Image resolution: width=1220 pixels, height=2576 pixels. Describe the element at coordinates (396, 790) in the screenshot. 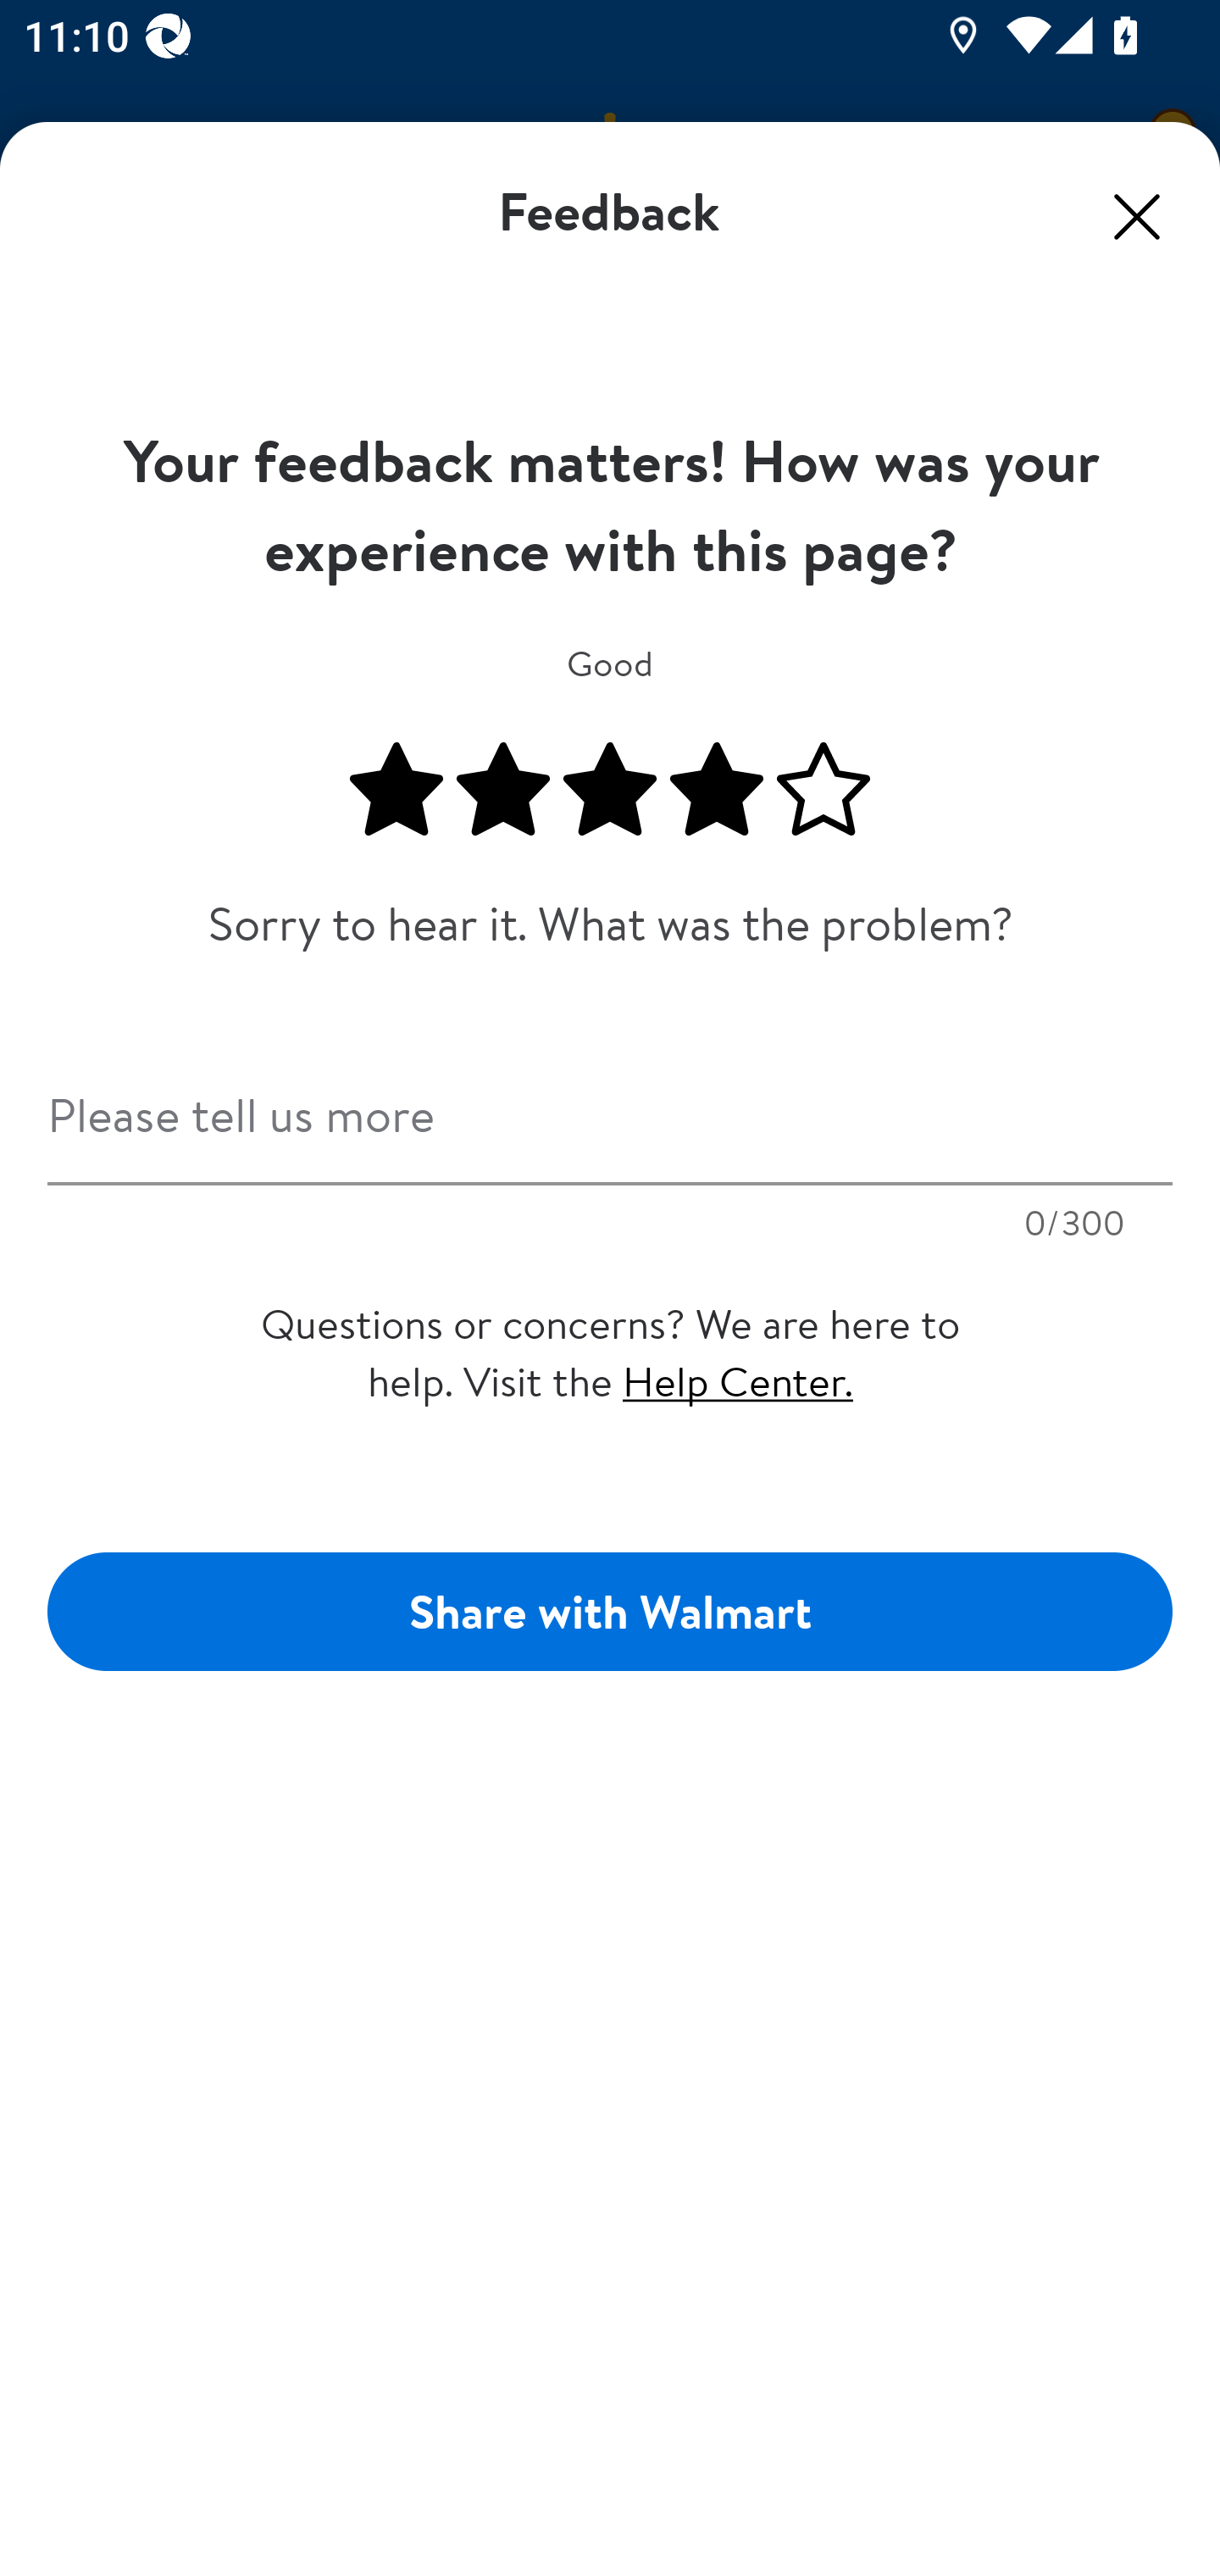

I see `1 out of 5 stars, not selected` at that location.